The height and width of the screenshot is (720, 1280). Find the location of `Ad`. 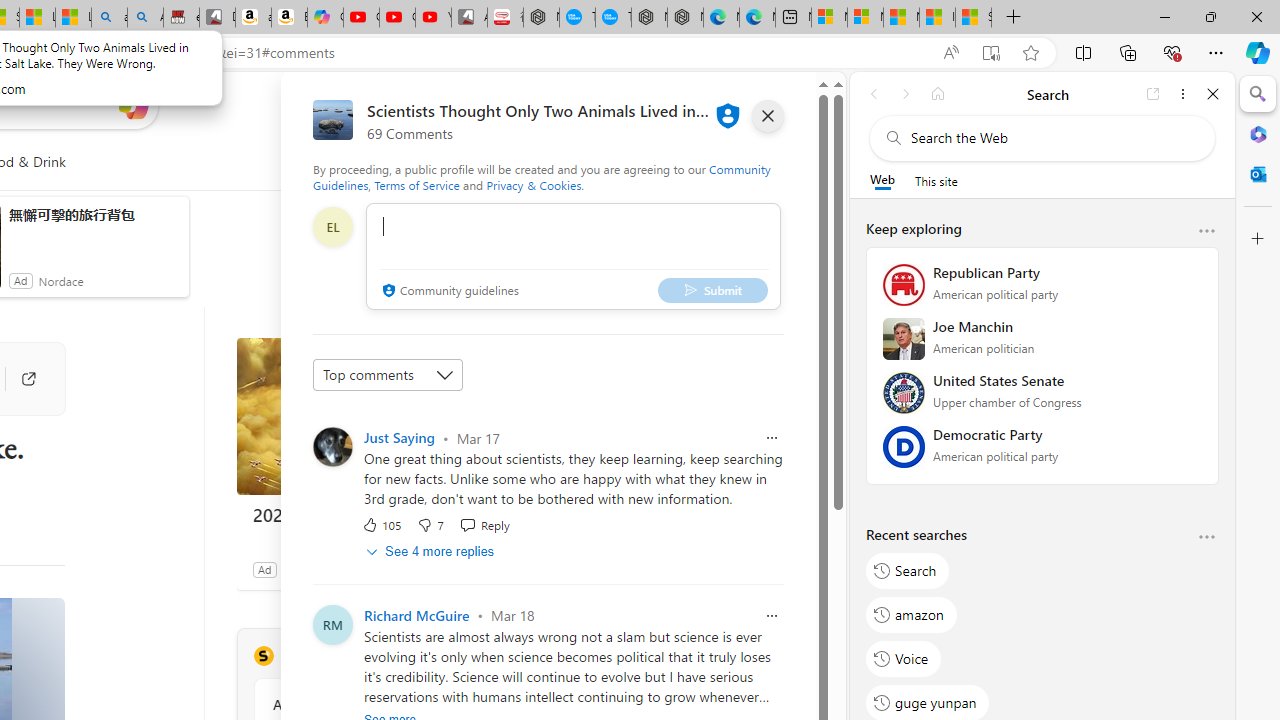

Ad is located at coordinates (264, 569).